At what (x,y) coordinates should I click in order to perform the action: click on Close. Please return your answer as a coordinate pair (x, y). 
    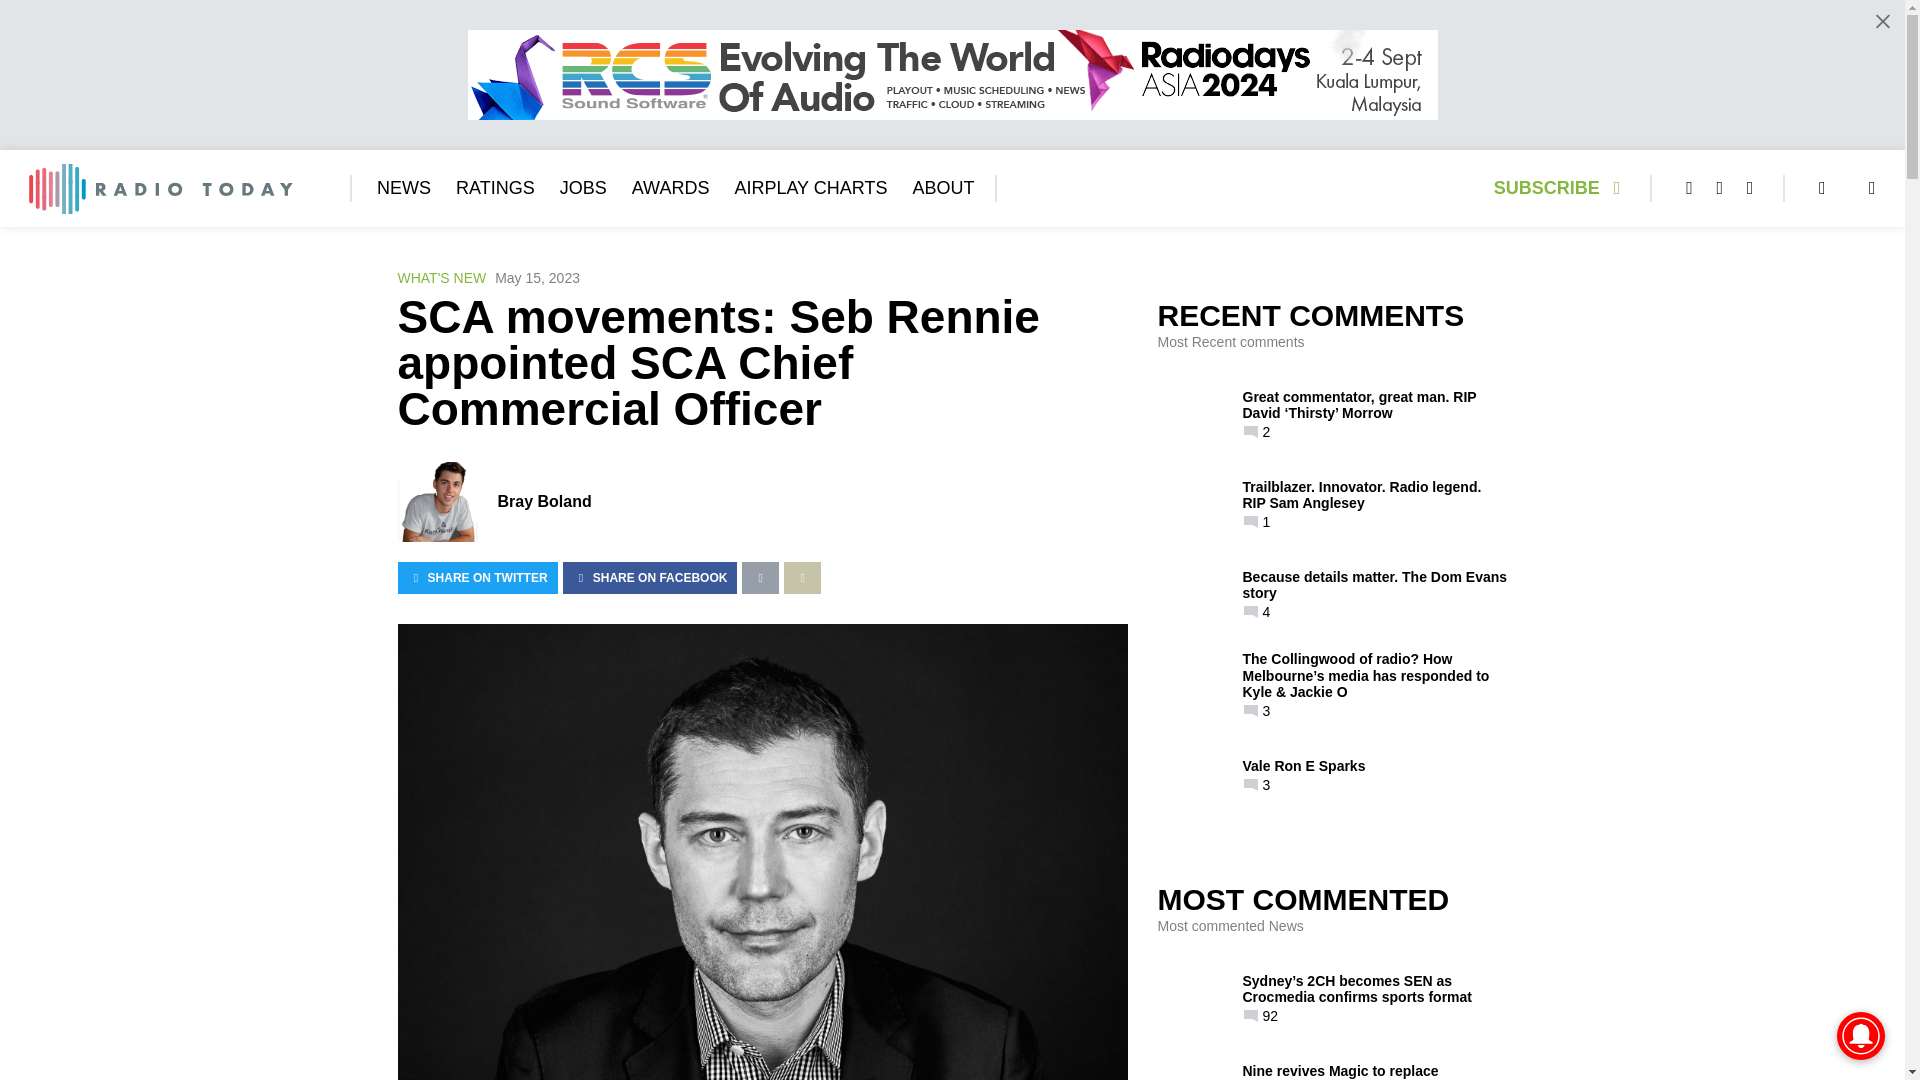
    Looking at the image, I should click on (1882, 21).